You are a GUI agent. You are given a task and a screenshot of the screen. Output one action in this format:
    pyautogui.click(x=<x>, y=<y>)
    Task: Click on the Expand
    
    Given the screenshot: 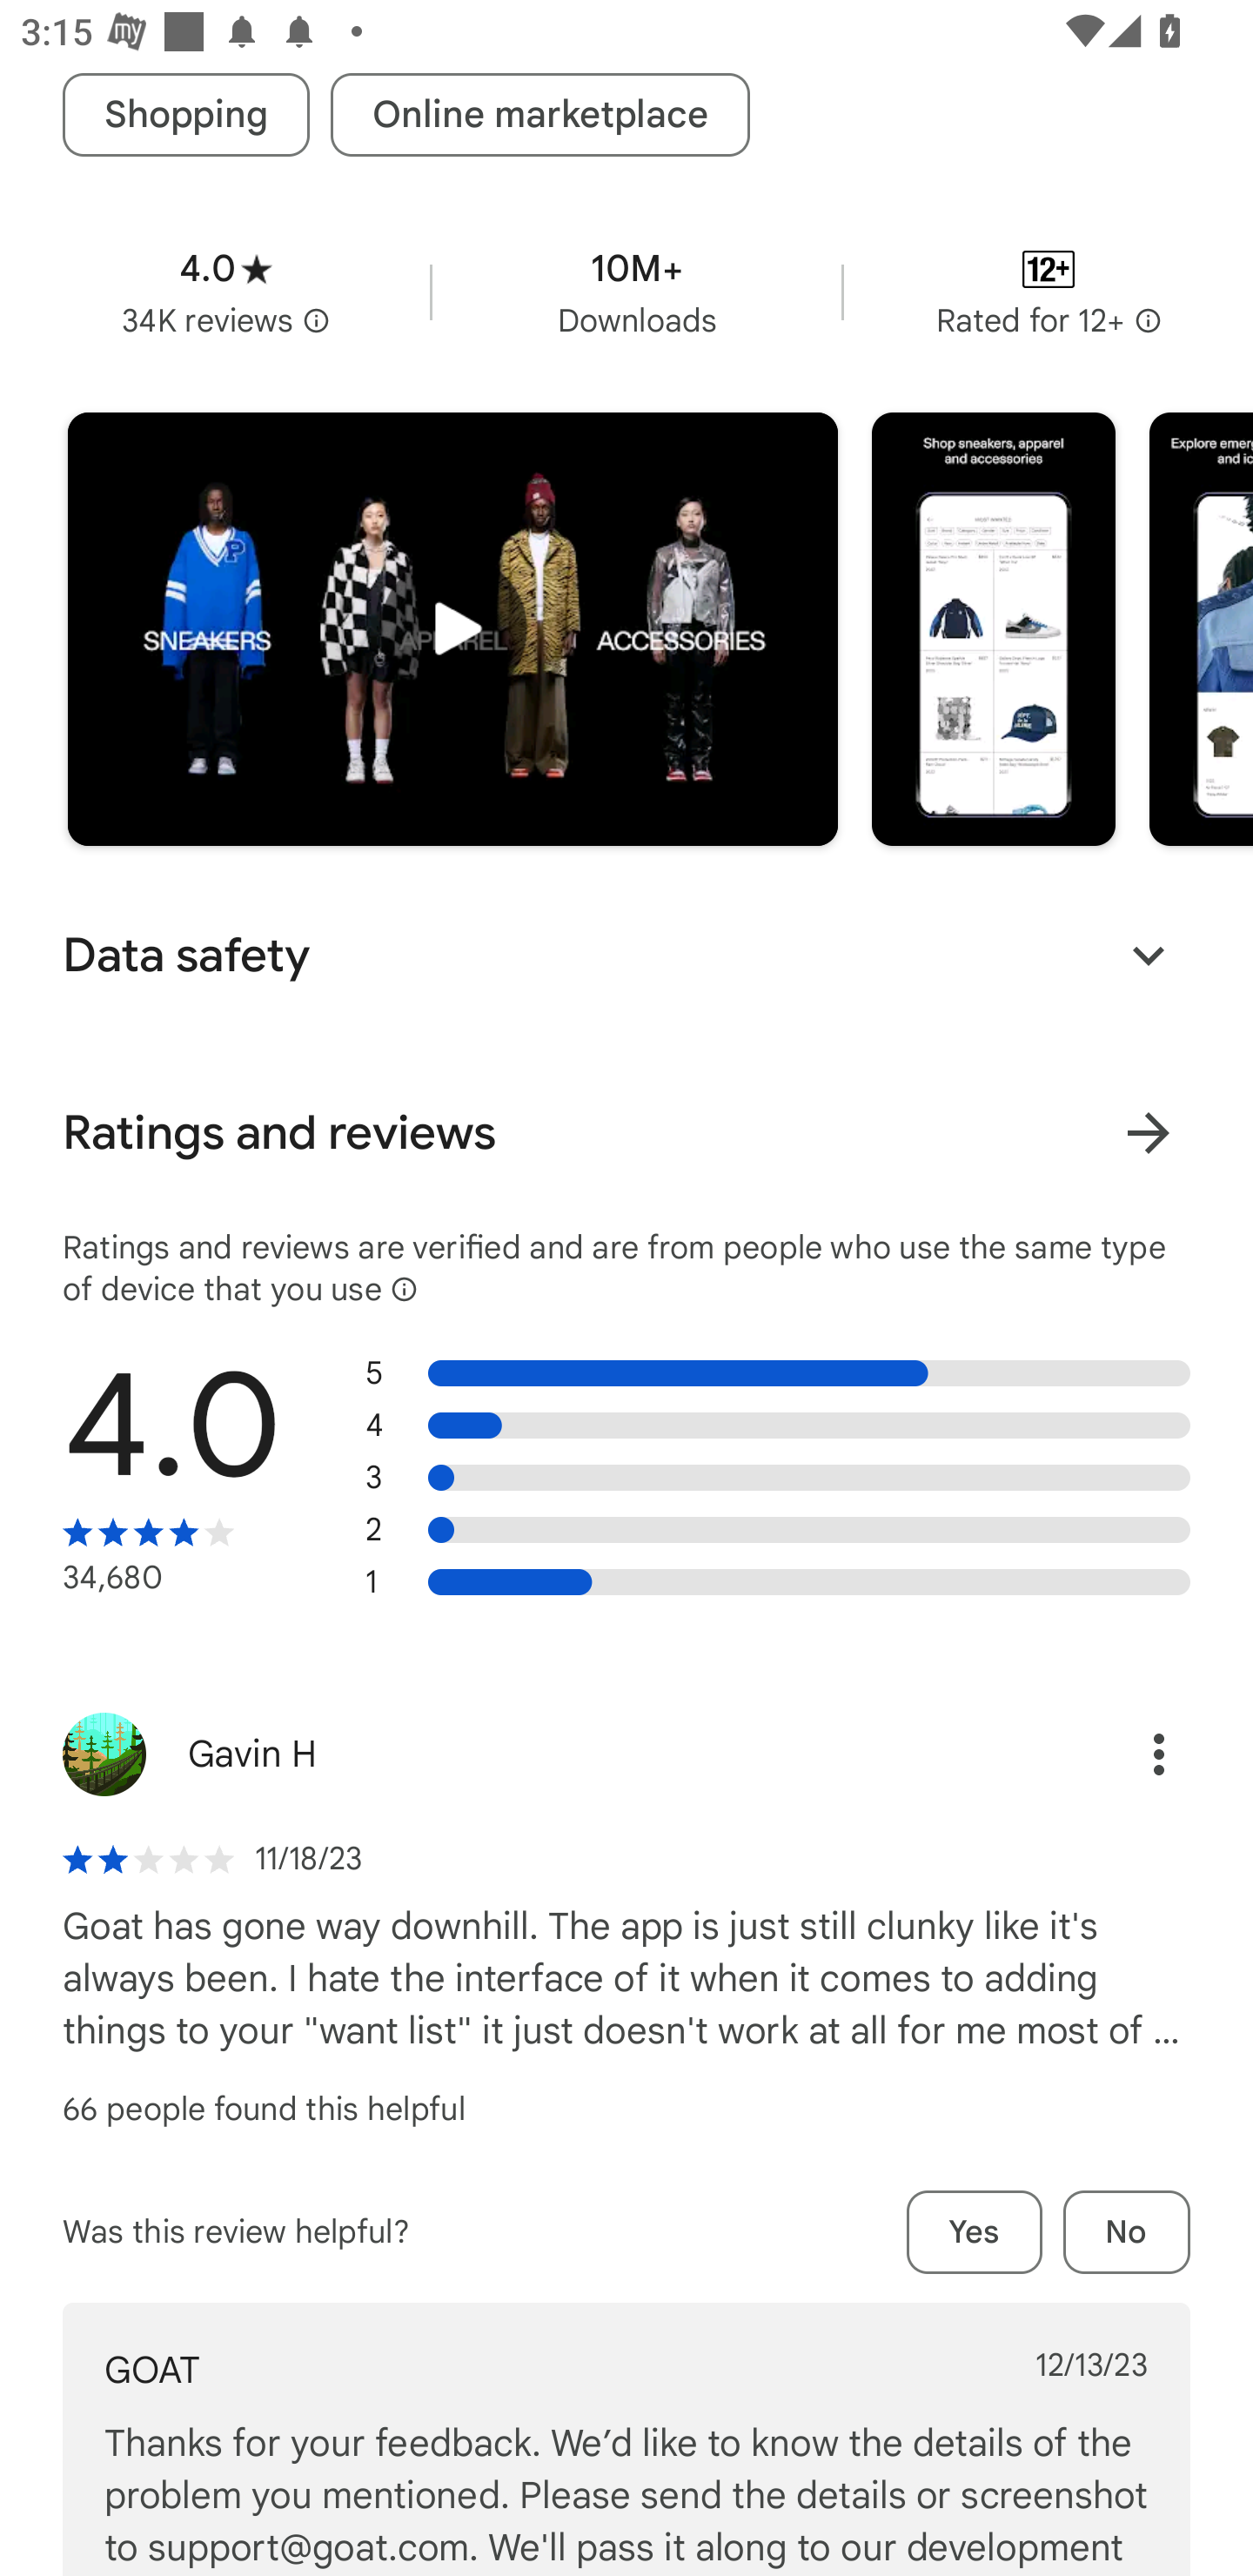 What is the action you would take?
    pyautogui.click(x=1149, y=956)
    